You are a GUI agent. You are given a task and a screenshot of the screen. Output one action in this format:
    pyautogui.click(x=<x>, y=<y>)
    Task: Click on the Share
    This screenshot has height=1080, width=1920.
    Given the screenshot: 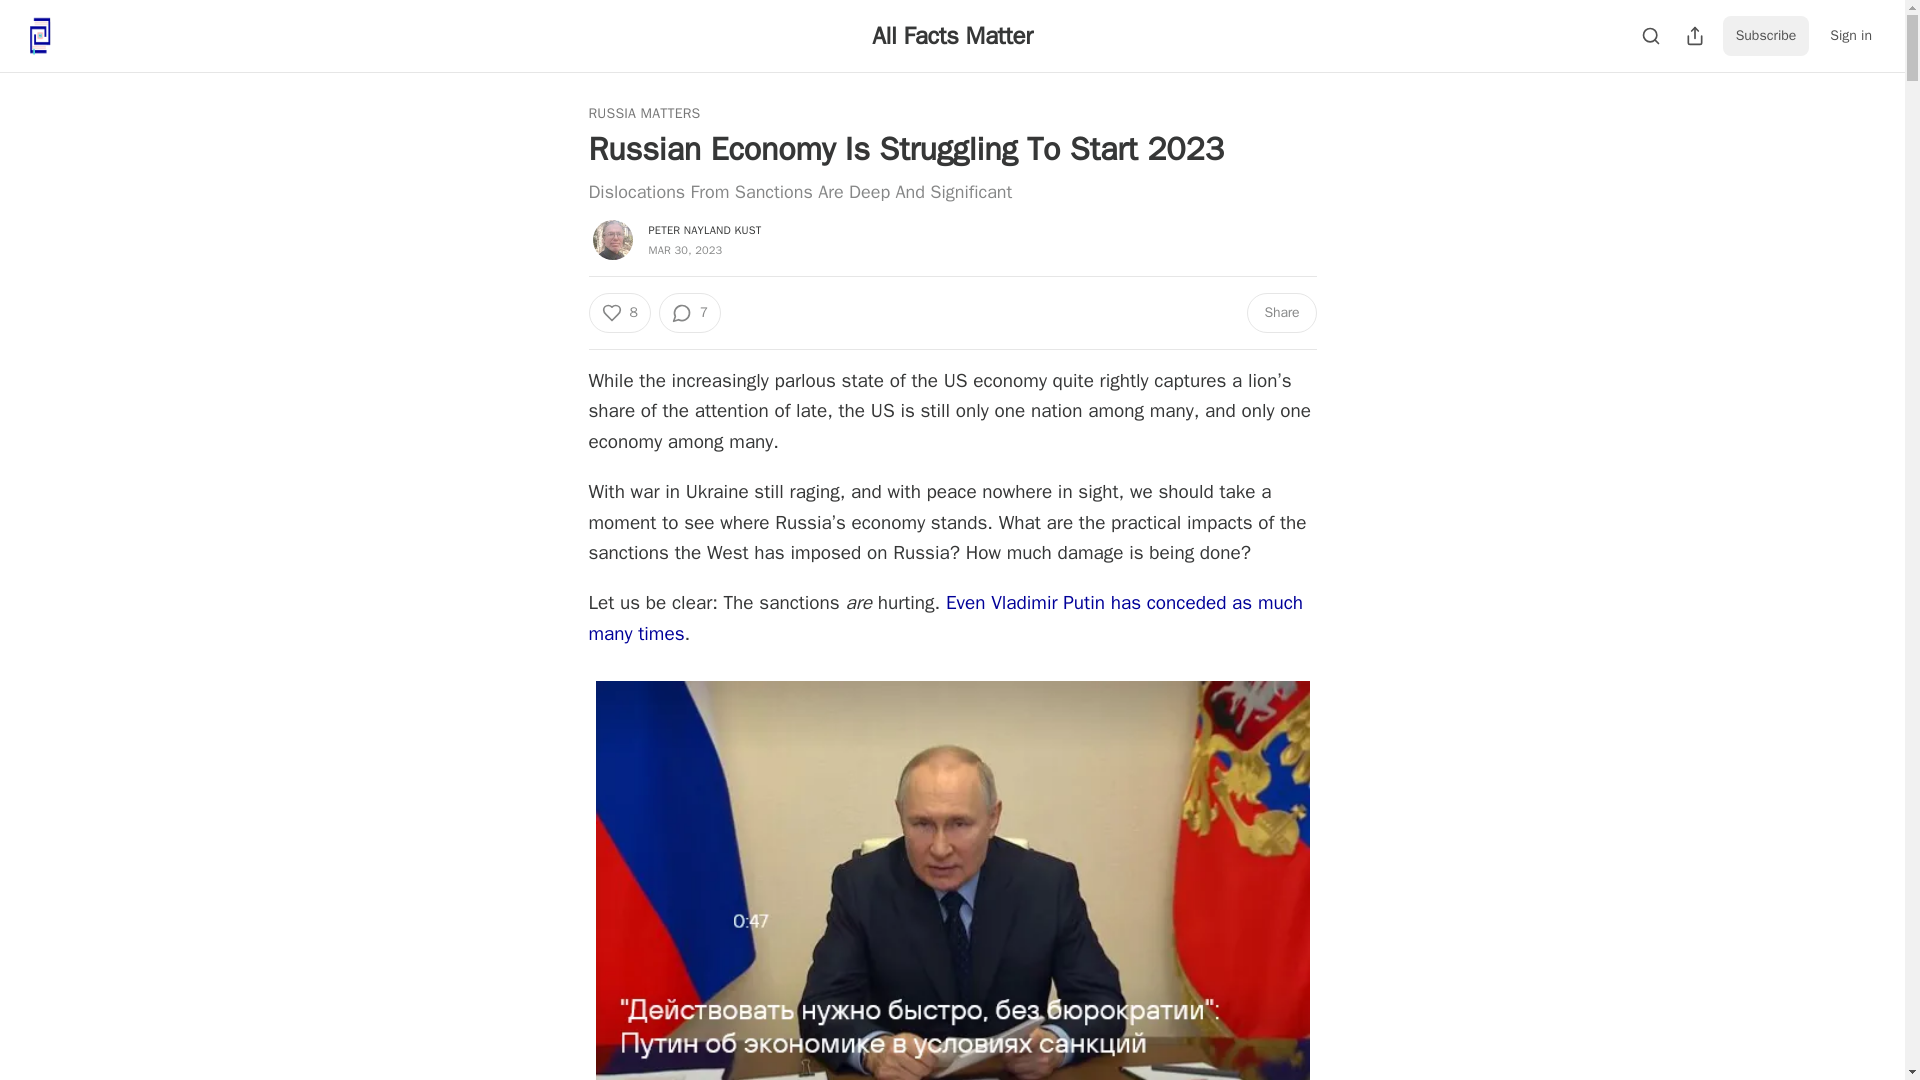 What is the action you would take?
    pyautogui.click(x=1280, y=312)
    